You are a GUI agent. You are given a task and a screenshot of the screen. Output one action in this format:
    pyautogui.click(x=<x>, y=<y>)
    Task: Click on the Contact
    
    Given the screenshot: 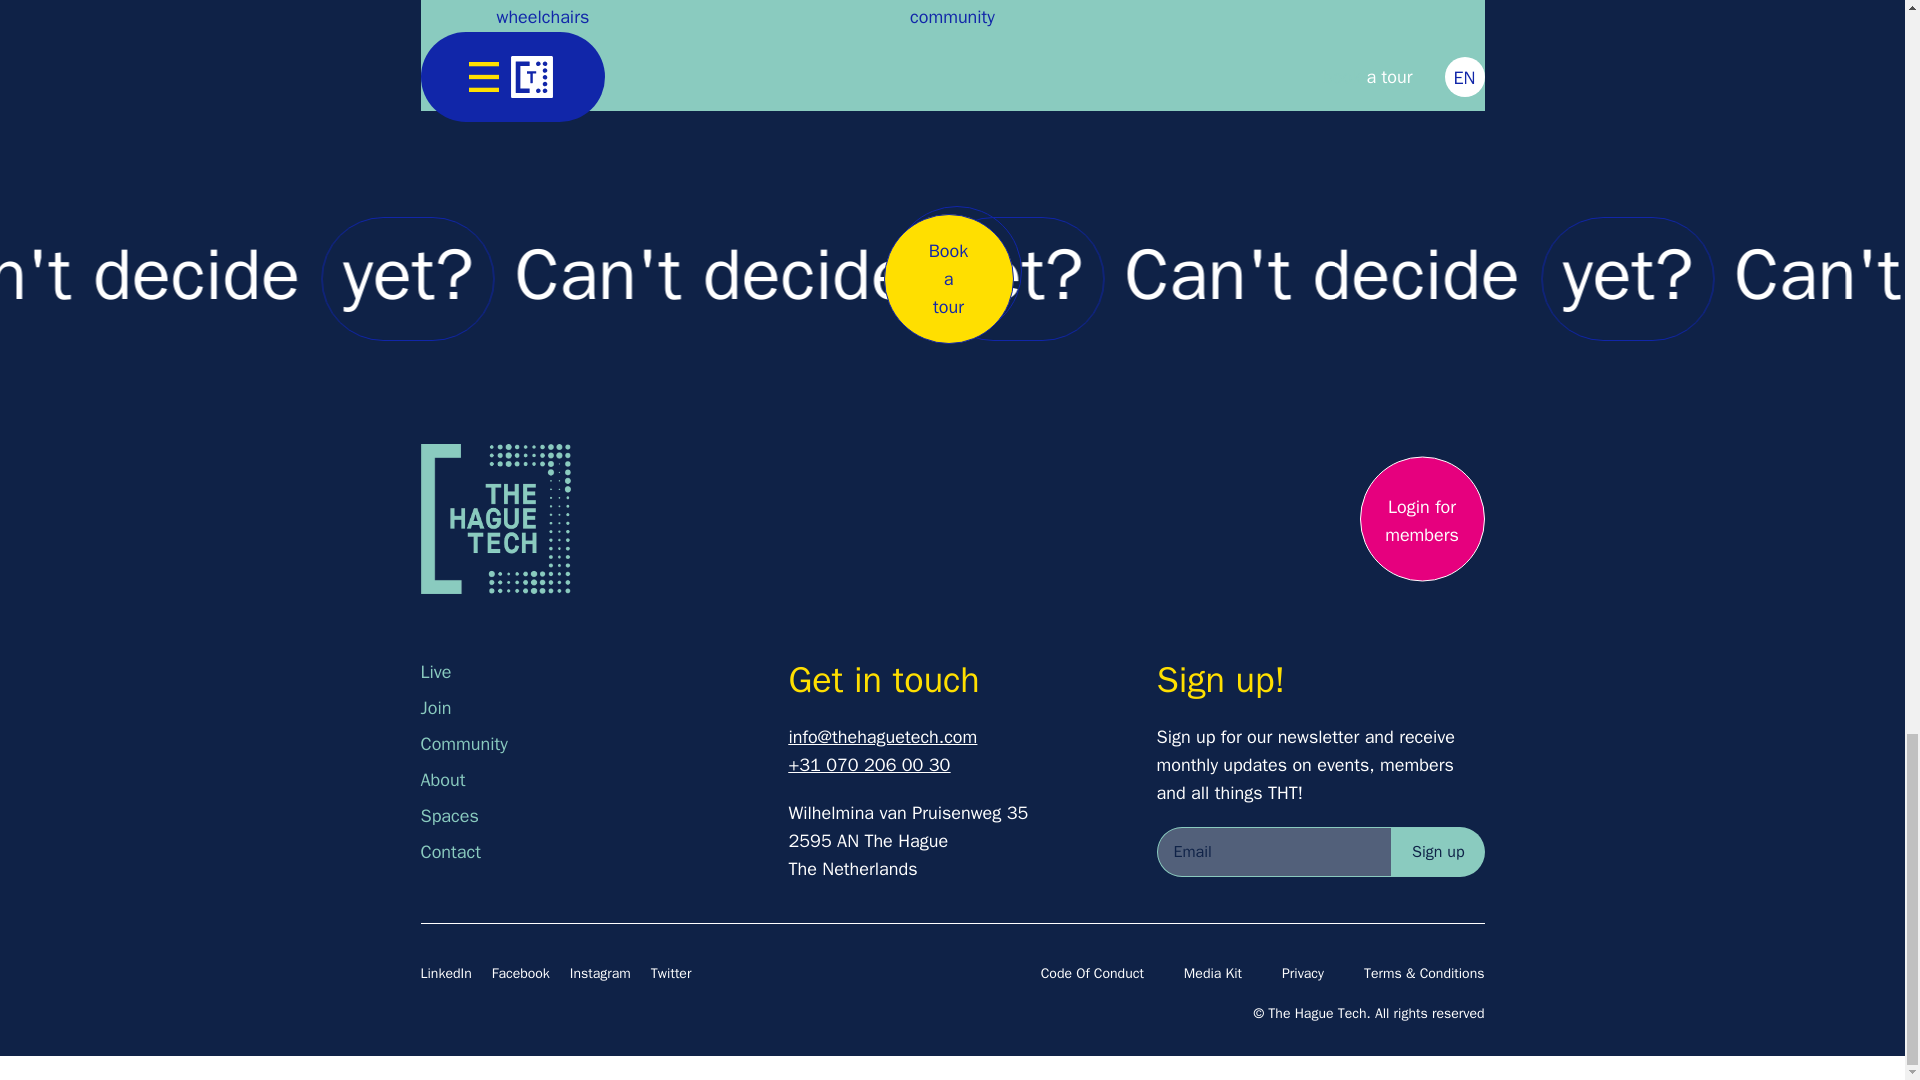 What is the action you would take?
    pyautogui.click(x=584, y=852)
    